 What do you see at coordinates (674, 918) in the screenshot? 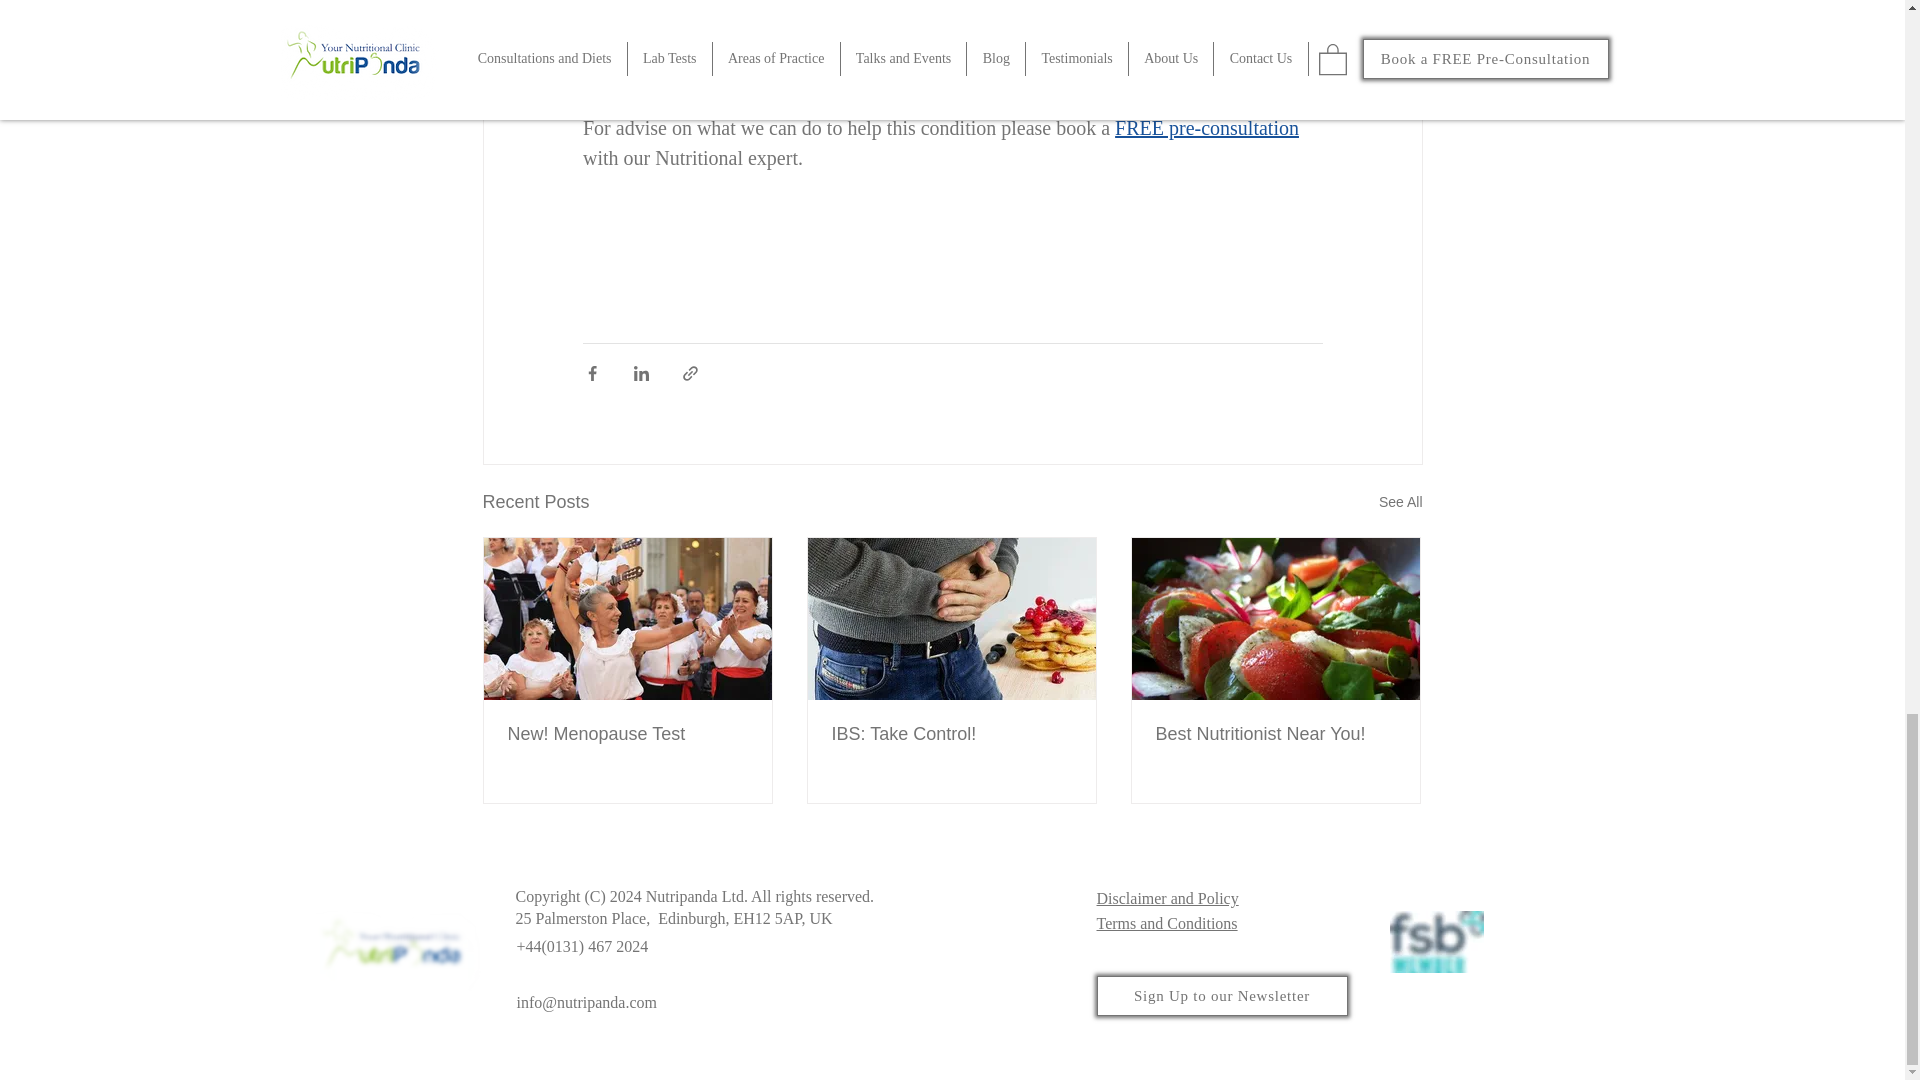
I see `25 Palmerston Place,  Edinburgh, EH12 5AP, UK` at bounding box center [674, 918].